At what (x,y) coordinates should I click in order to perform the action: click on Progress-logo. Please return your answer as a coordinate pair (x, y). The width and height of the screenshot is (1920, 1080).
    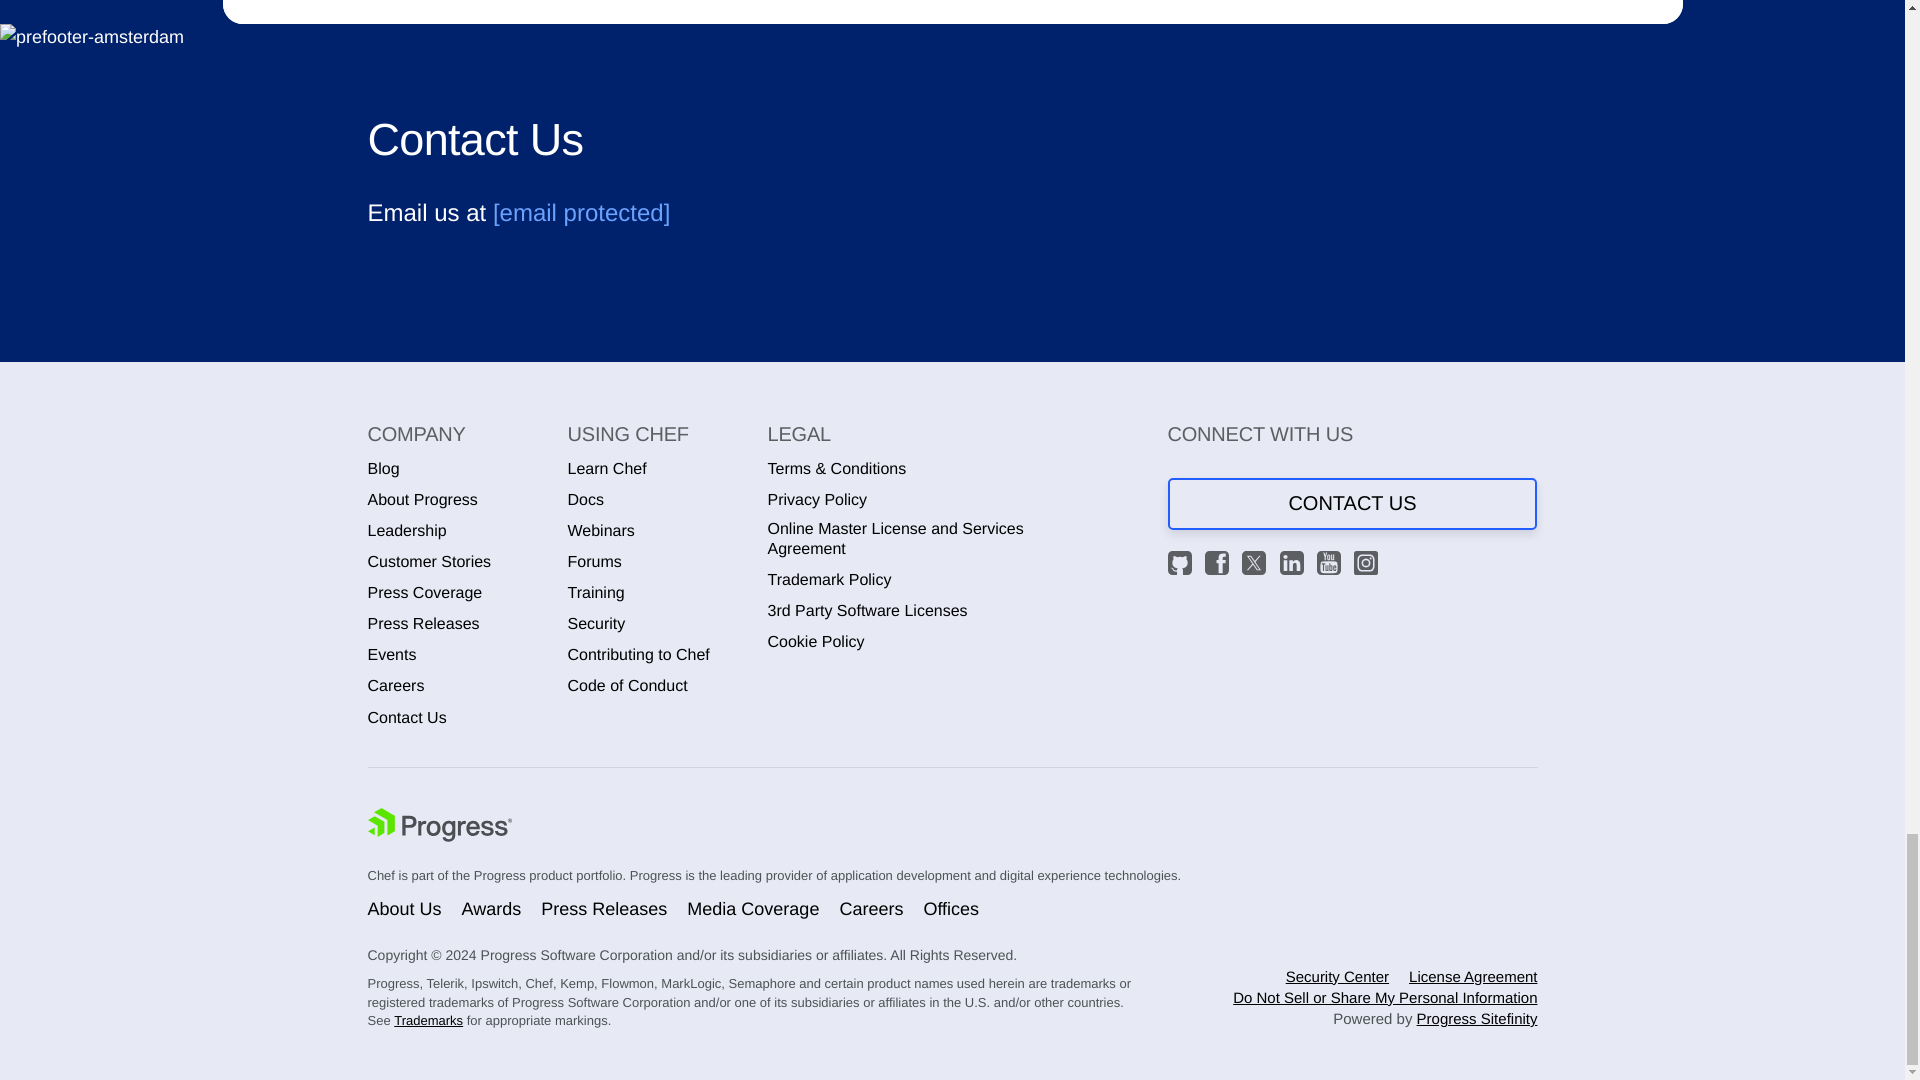
    Looking at the image, I should click on (440, 827).